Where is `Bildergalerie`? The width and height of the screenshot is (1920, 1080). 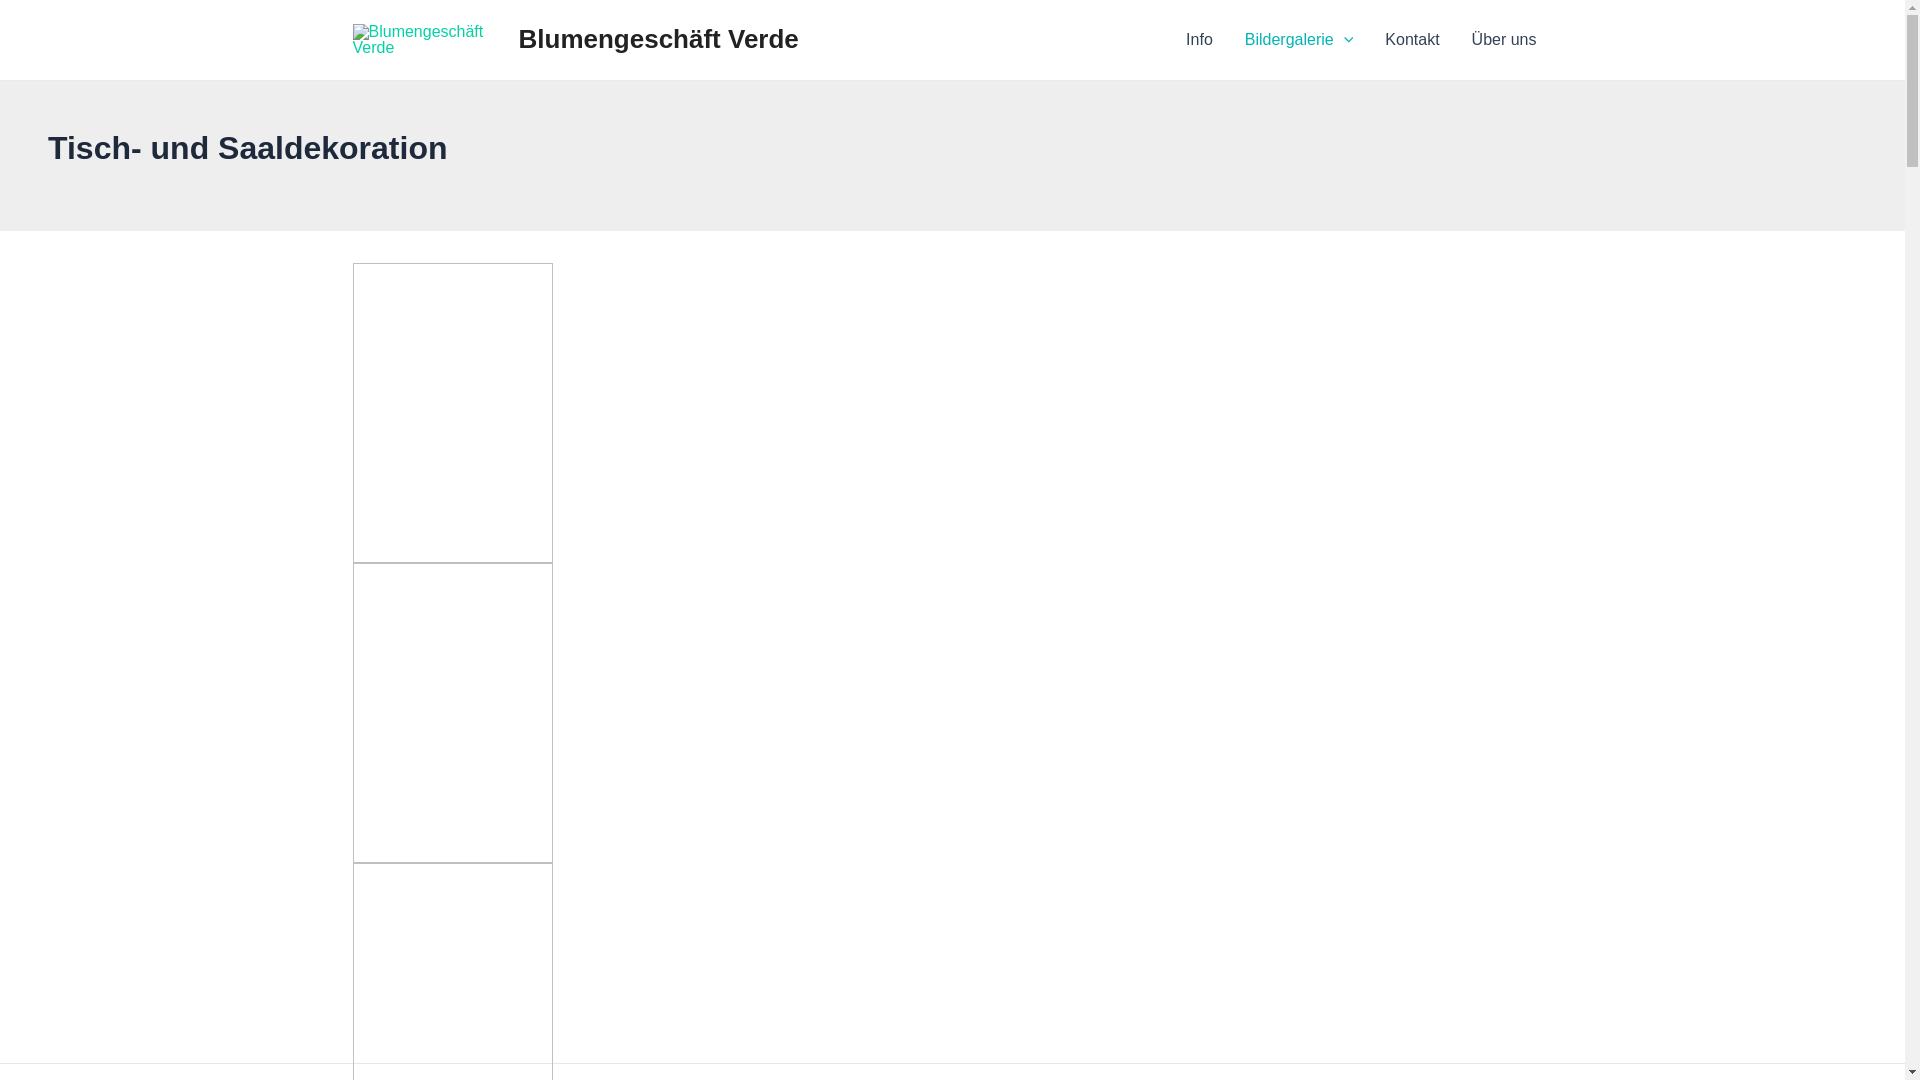 Bildergalerie is located at coordinates (1300, 40).